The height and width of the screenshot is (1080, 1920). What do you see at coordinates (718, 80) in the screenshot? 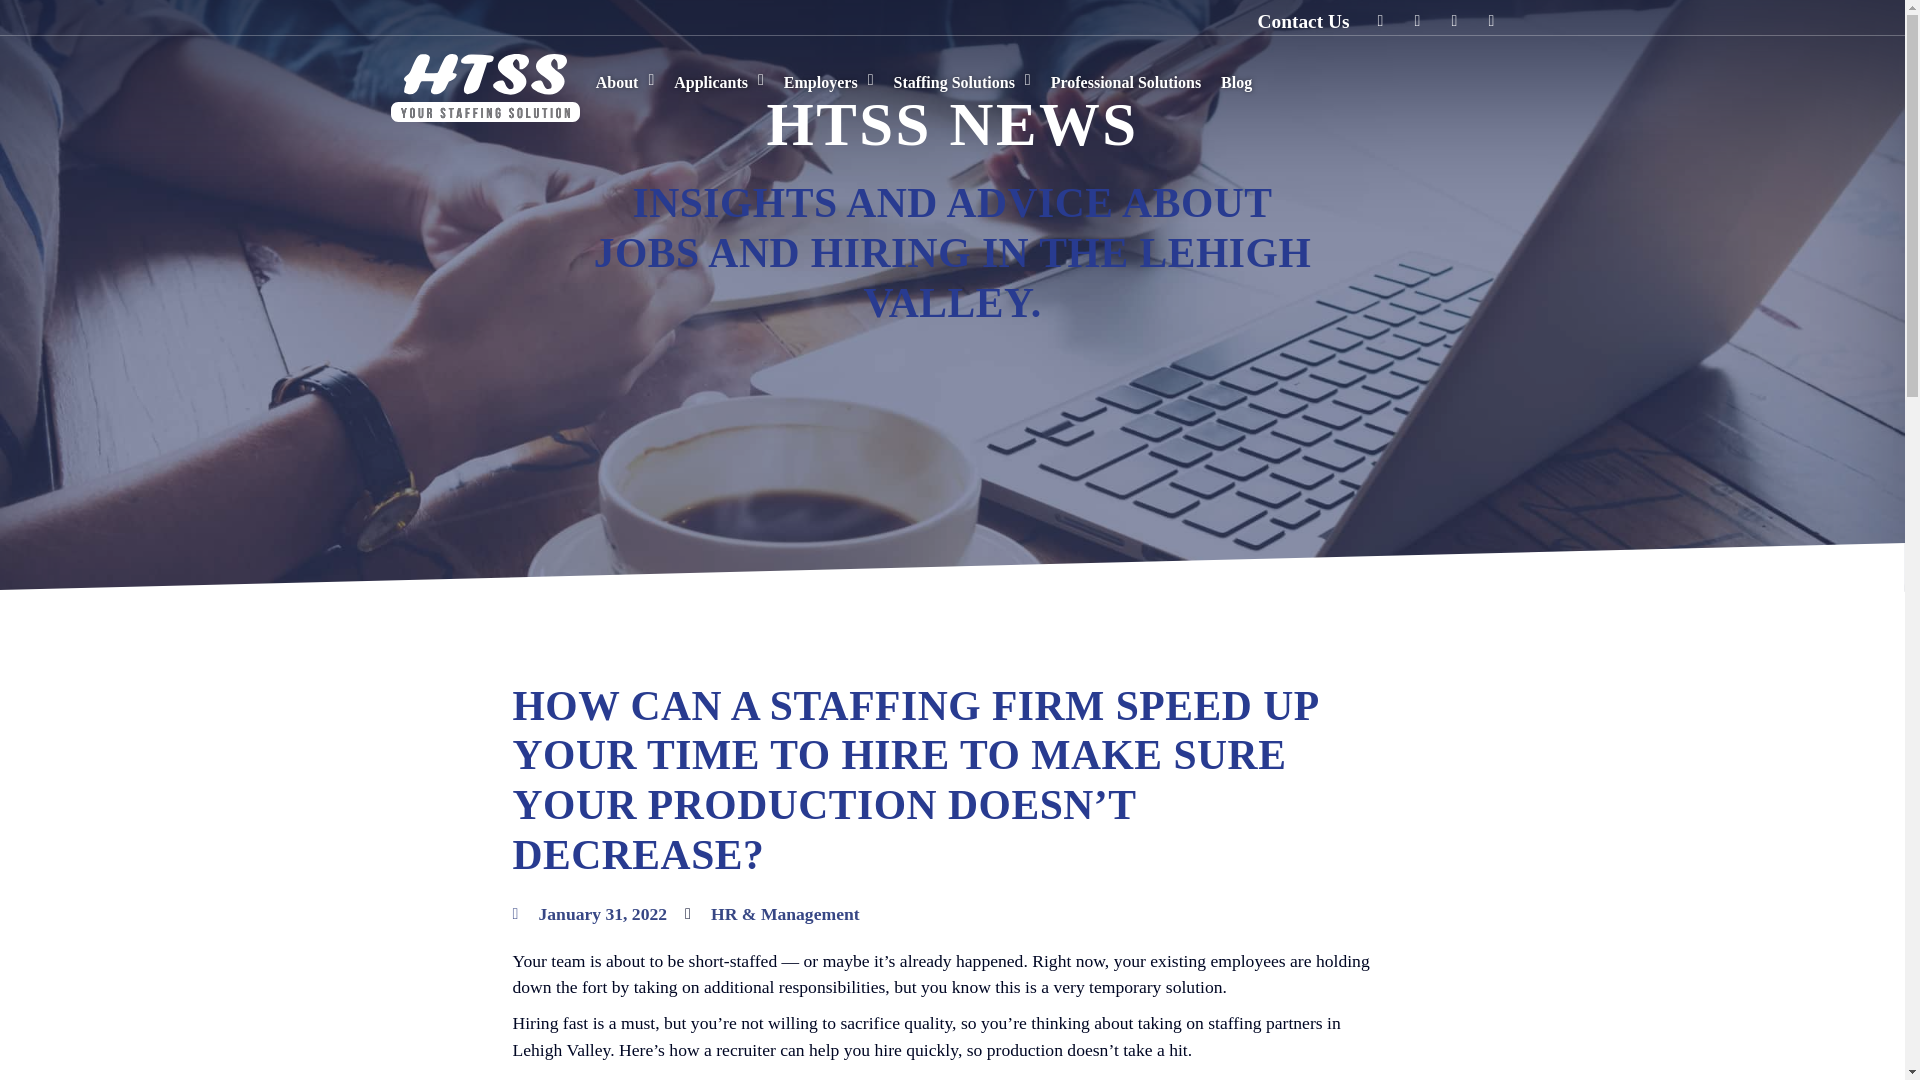
I see `Applicants` at bounding box center [718, 80].